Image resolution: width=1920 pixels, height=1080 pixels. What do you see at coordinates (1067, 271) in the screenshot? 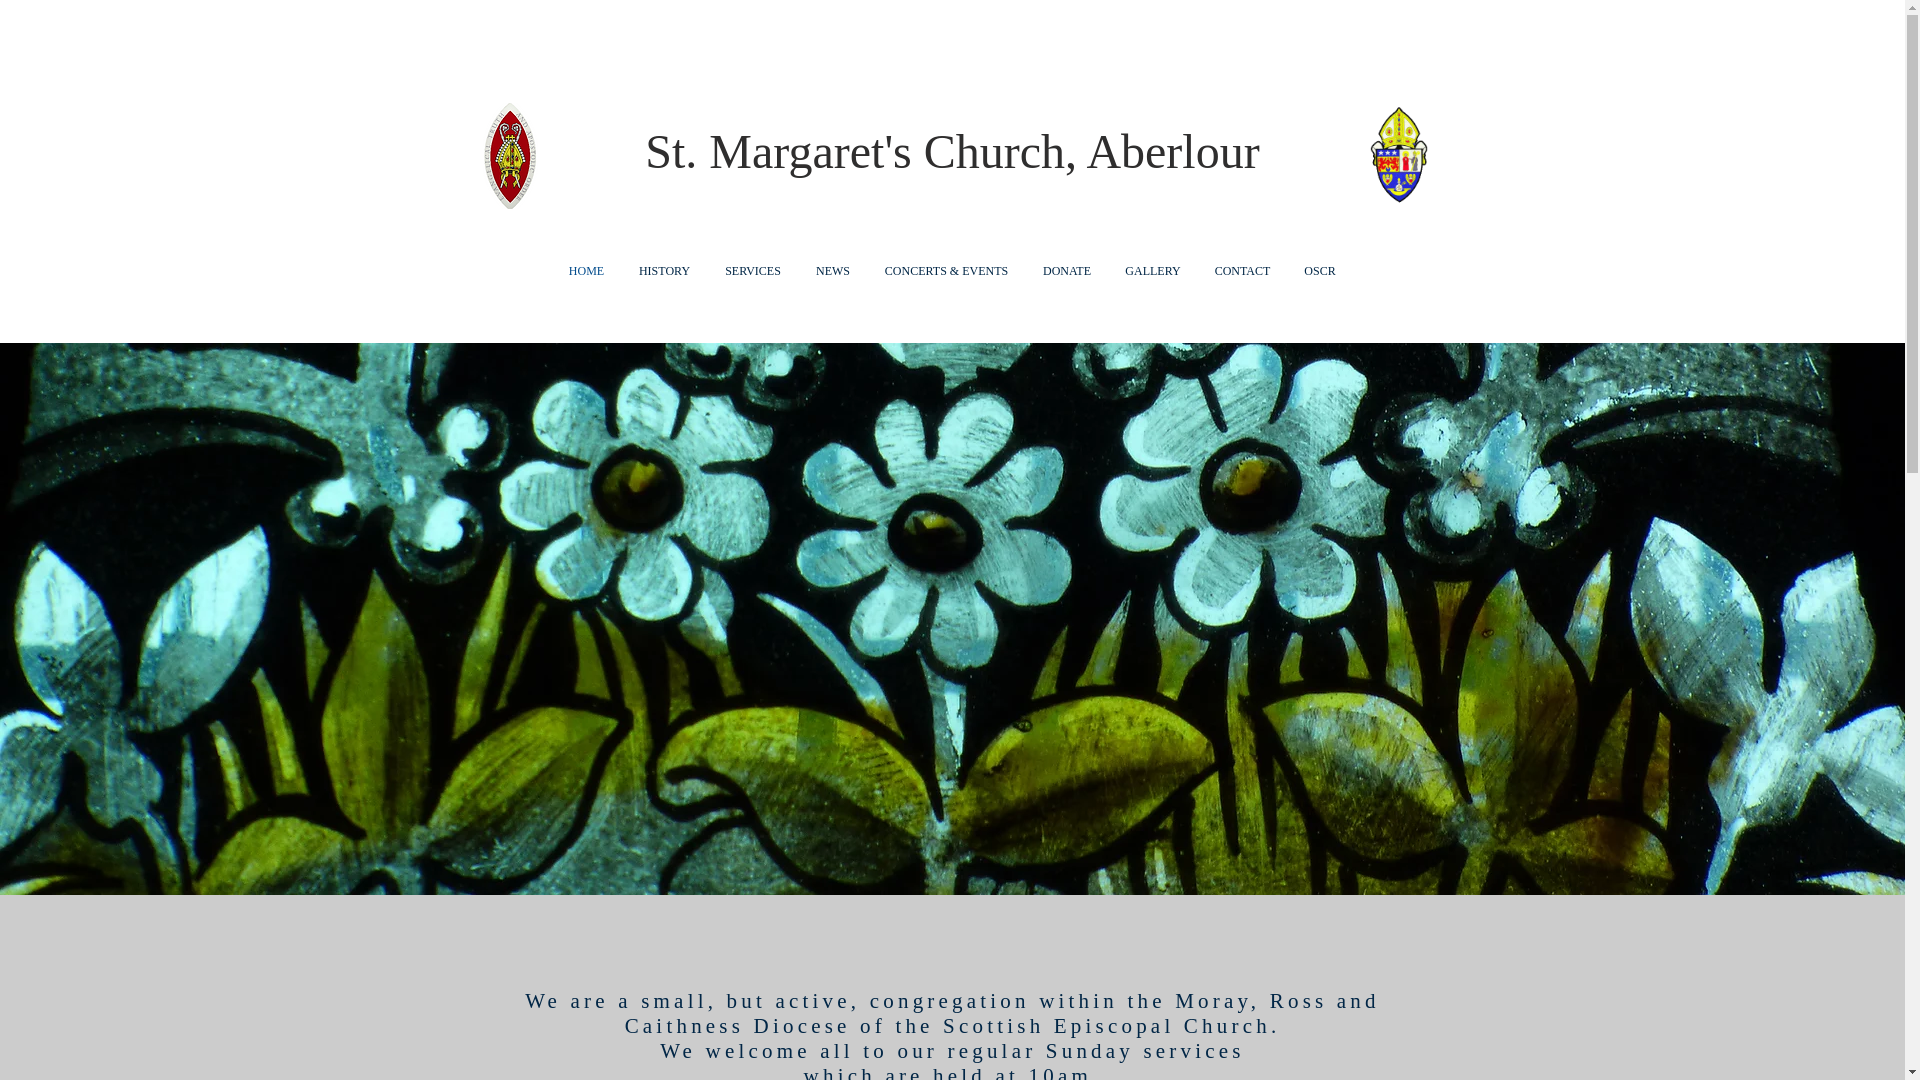
I see `DONATE` at bounding box center [1067, 271].